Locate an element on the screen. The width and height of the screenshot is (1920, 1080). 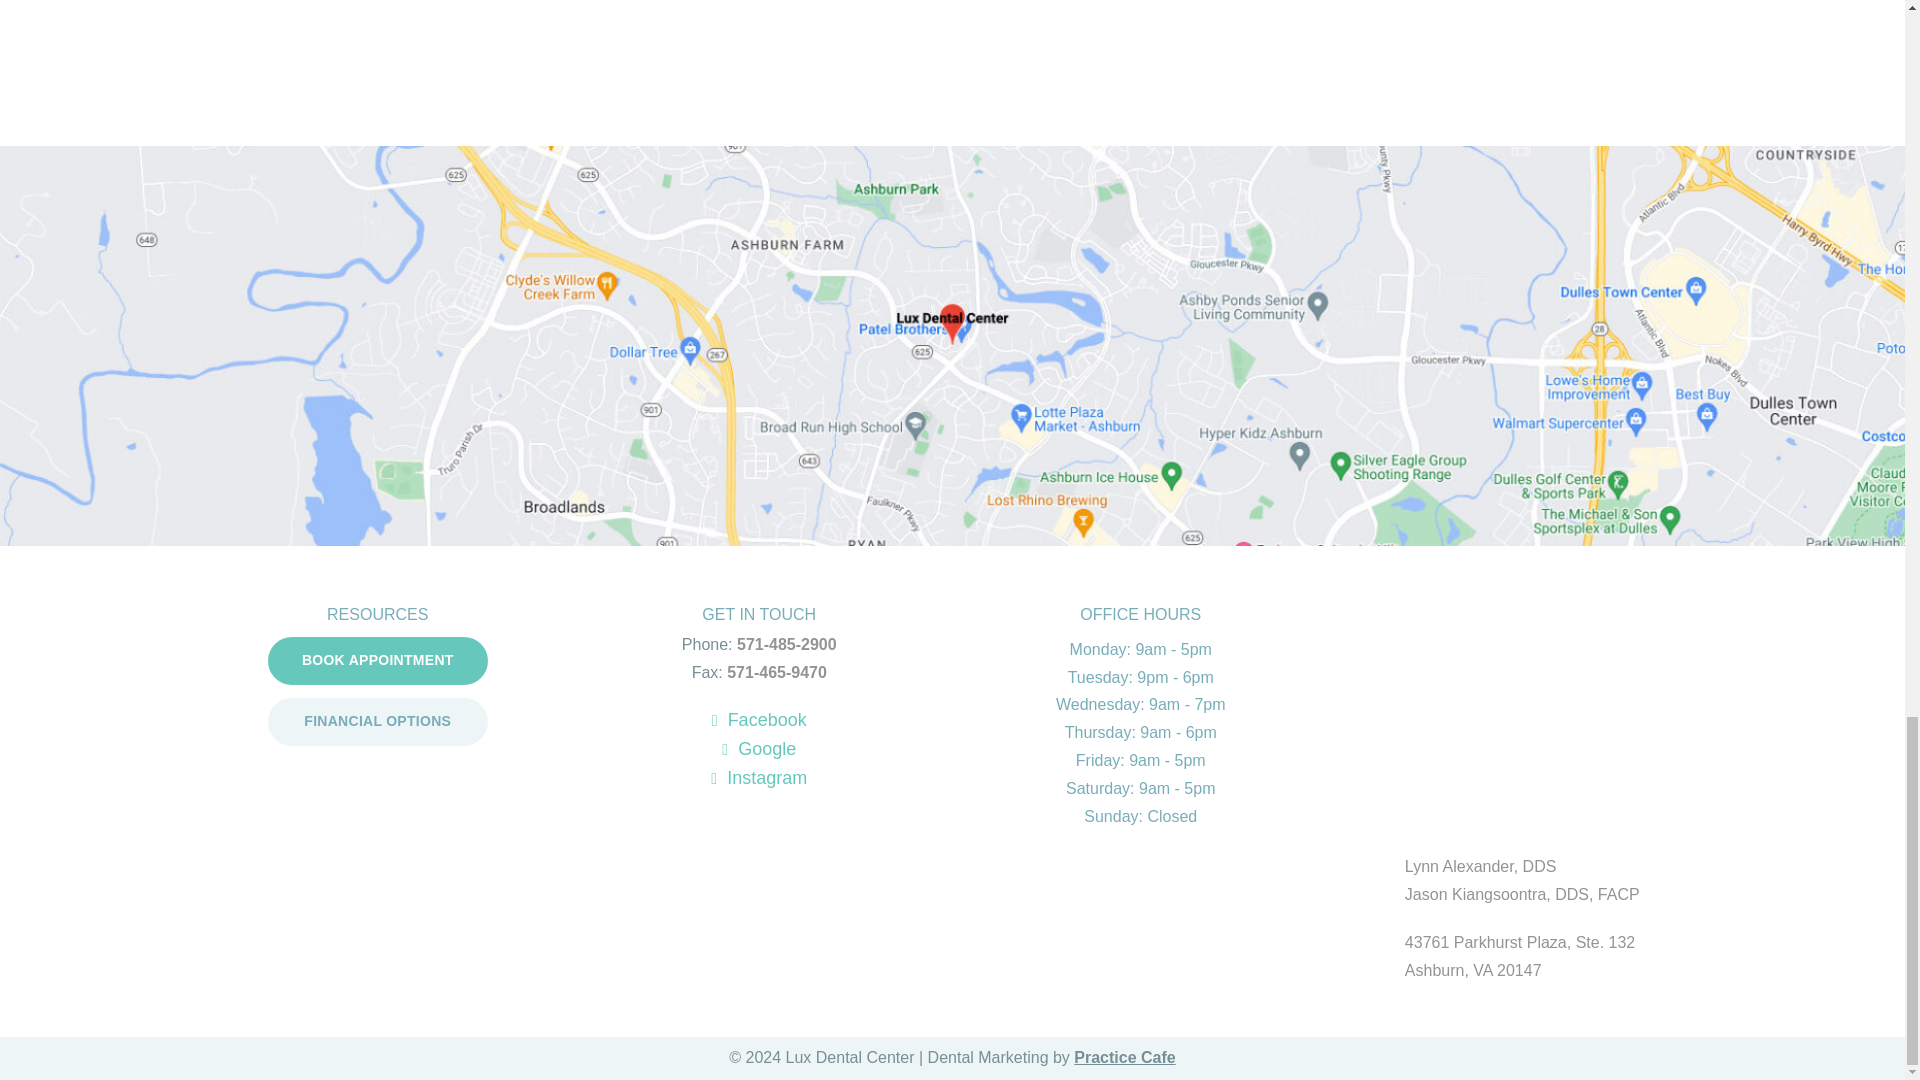
BOOK APPOINTMENT is located at coordinates (378, 660).